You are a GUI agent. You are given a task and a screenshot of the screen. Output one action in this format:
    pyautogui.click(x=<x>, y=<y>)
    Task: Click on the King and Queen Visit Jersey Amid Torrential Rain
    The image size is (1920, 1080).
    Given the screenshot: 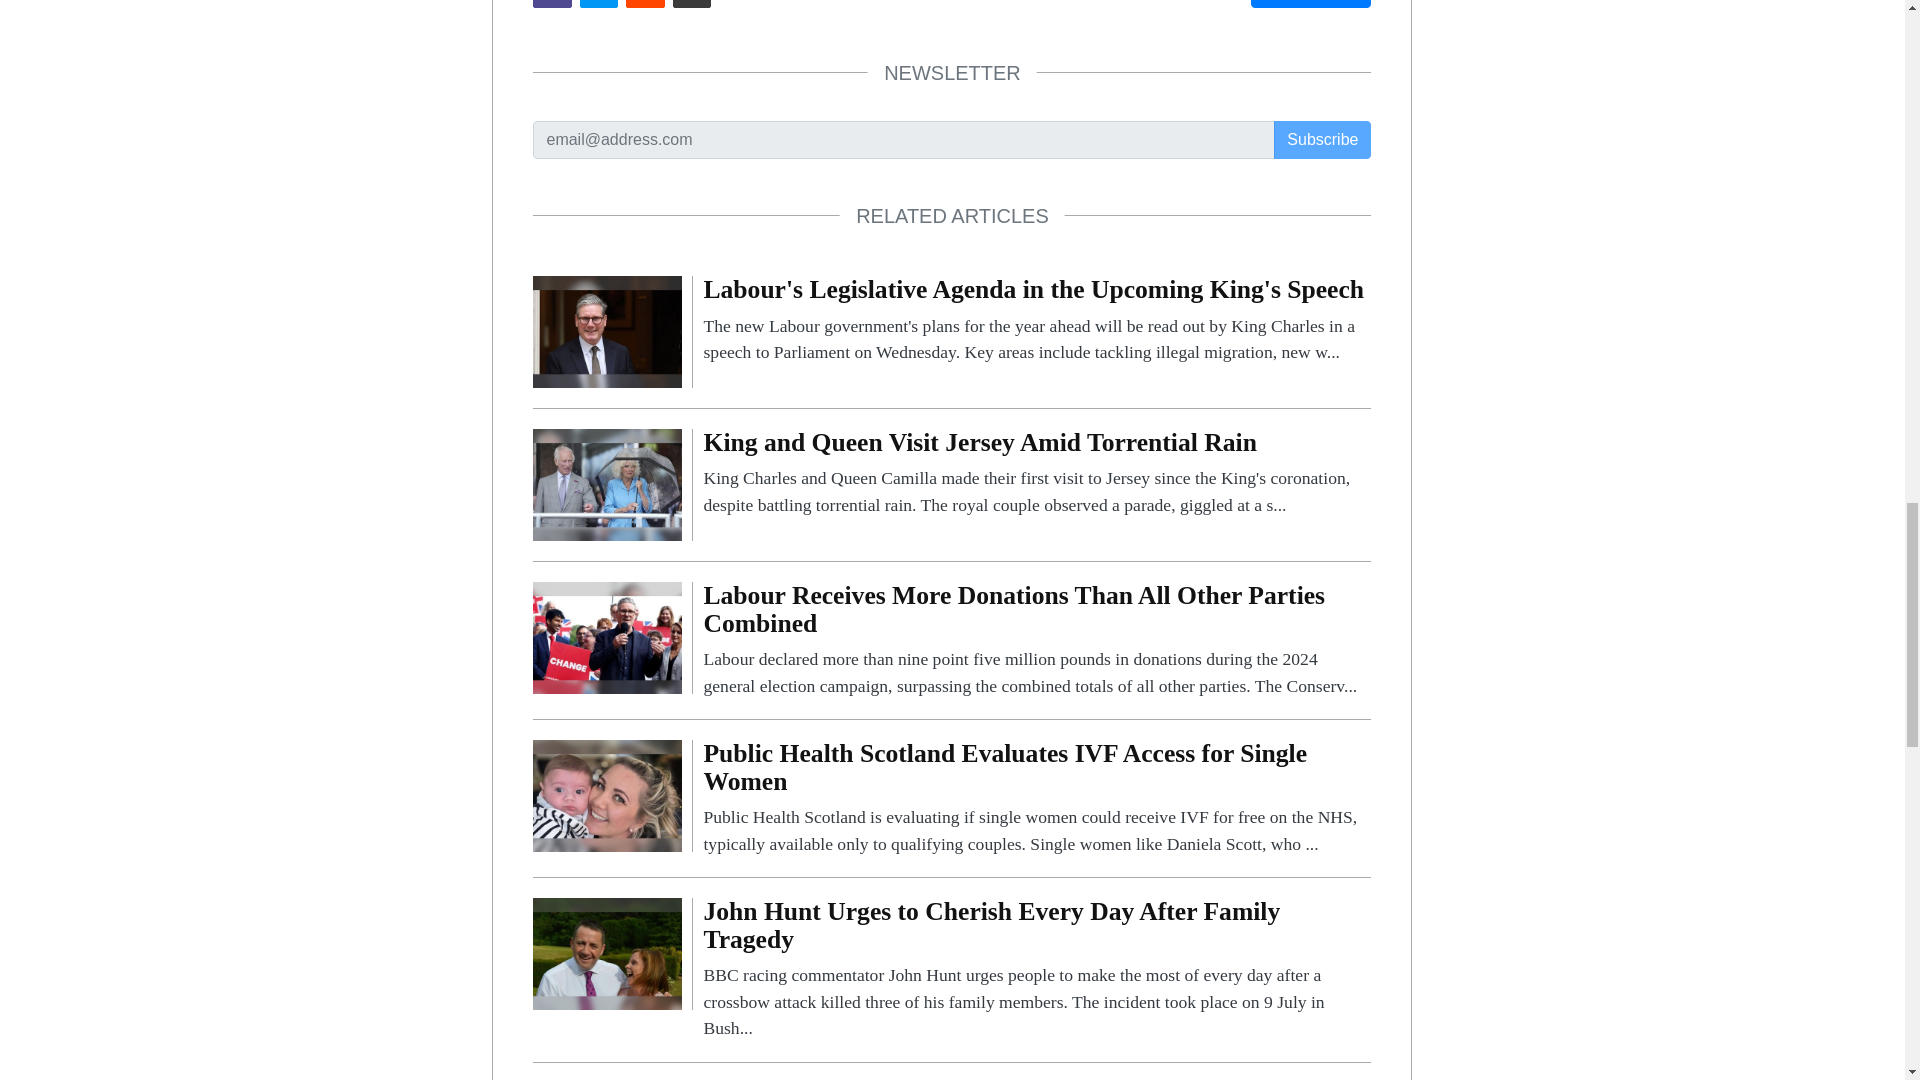 What is the action you would take?
    pyautogui.click(x=1036, y=473)
    